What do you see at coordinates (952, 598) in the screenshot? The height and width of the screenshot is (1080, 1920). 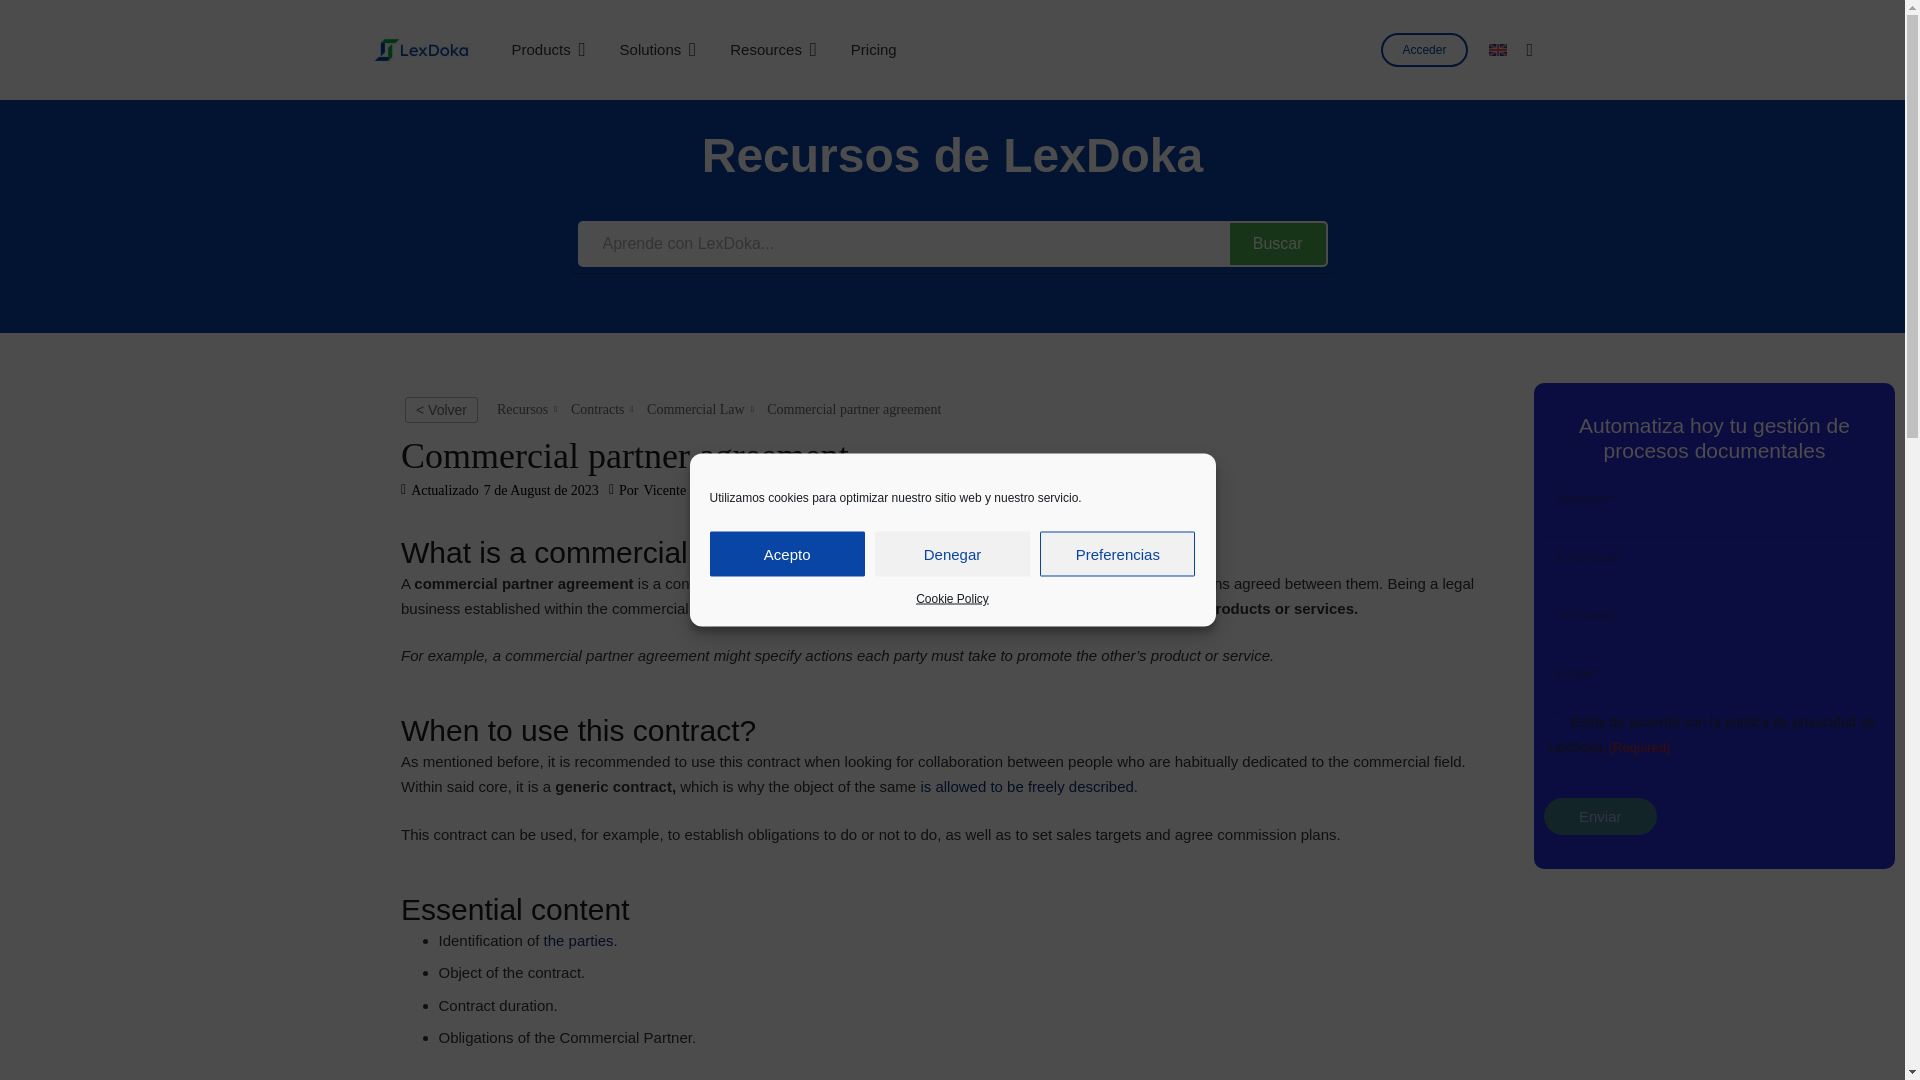 I see `Cookie Policy` at bounding box center [952, 598].